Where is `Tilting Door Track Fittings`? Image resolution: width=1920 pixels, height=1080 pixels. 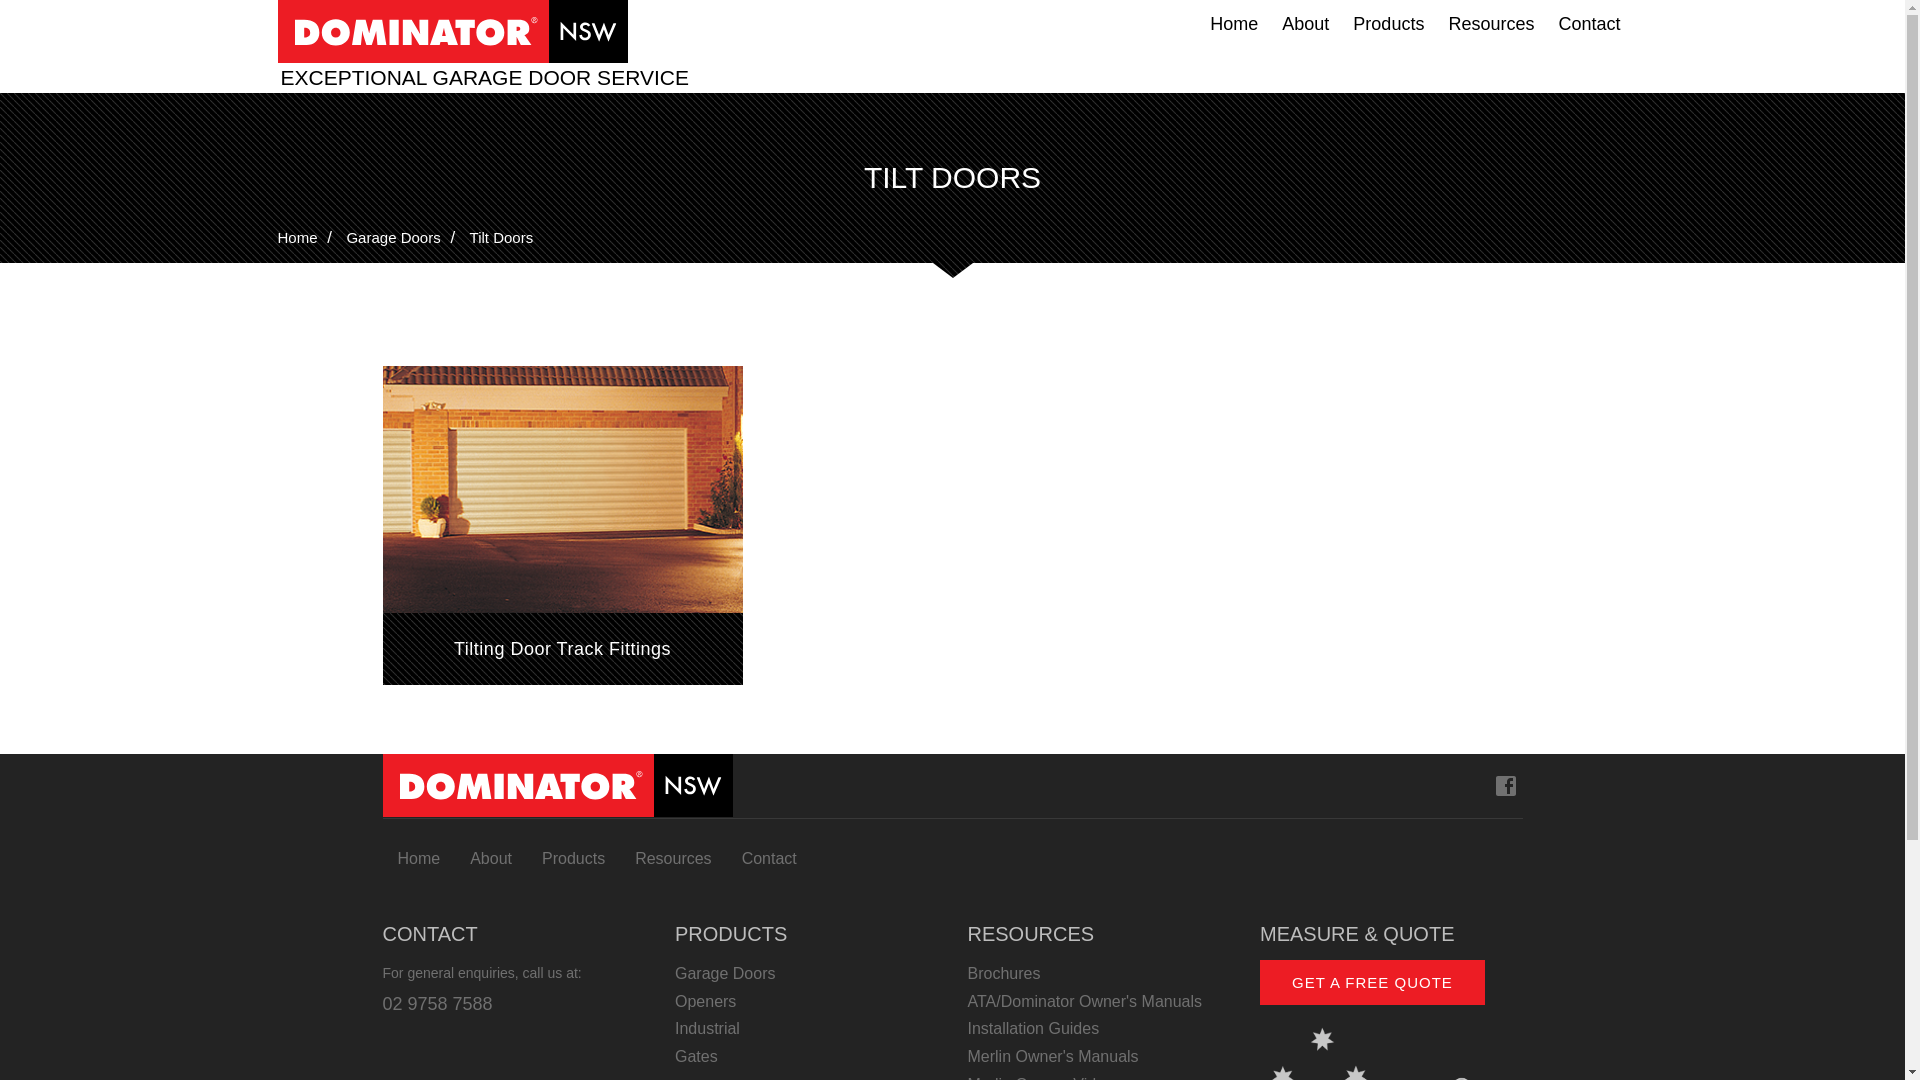 Tilting Door Track Fittings is located at coordinates (562, 526).